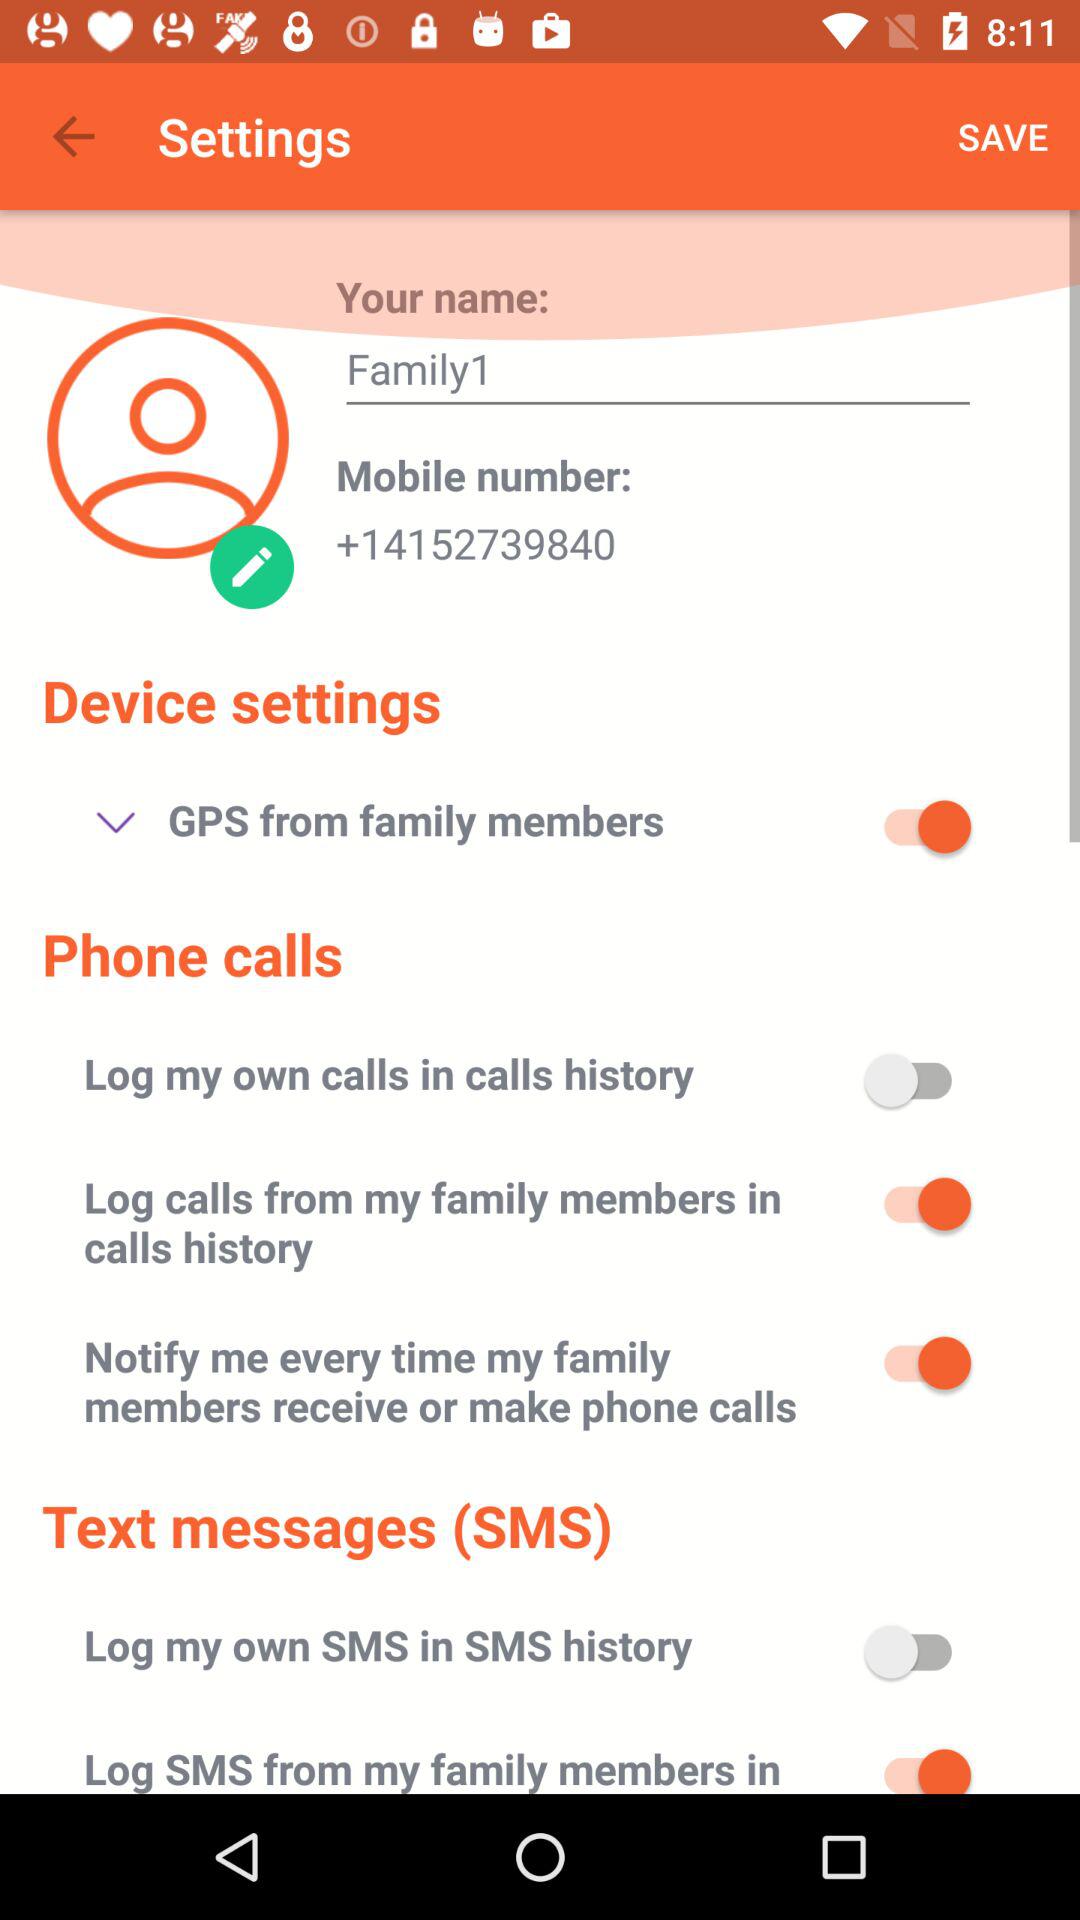 This screenshot has height=1920, width=1080. What do you see at coordinates (327, 1524) in the screenshot?
I see `scroll until text messages (sms) icon` at bounding box center [327, 1524].